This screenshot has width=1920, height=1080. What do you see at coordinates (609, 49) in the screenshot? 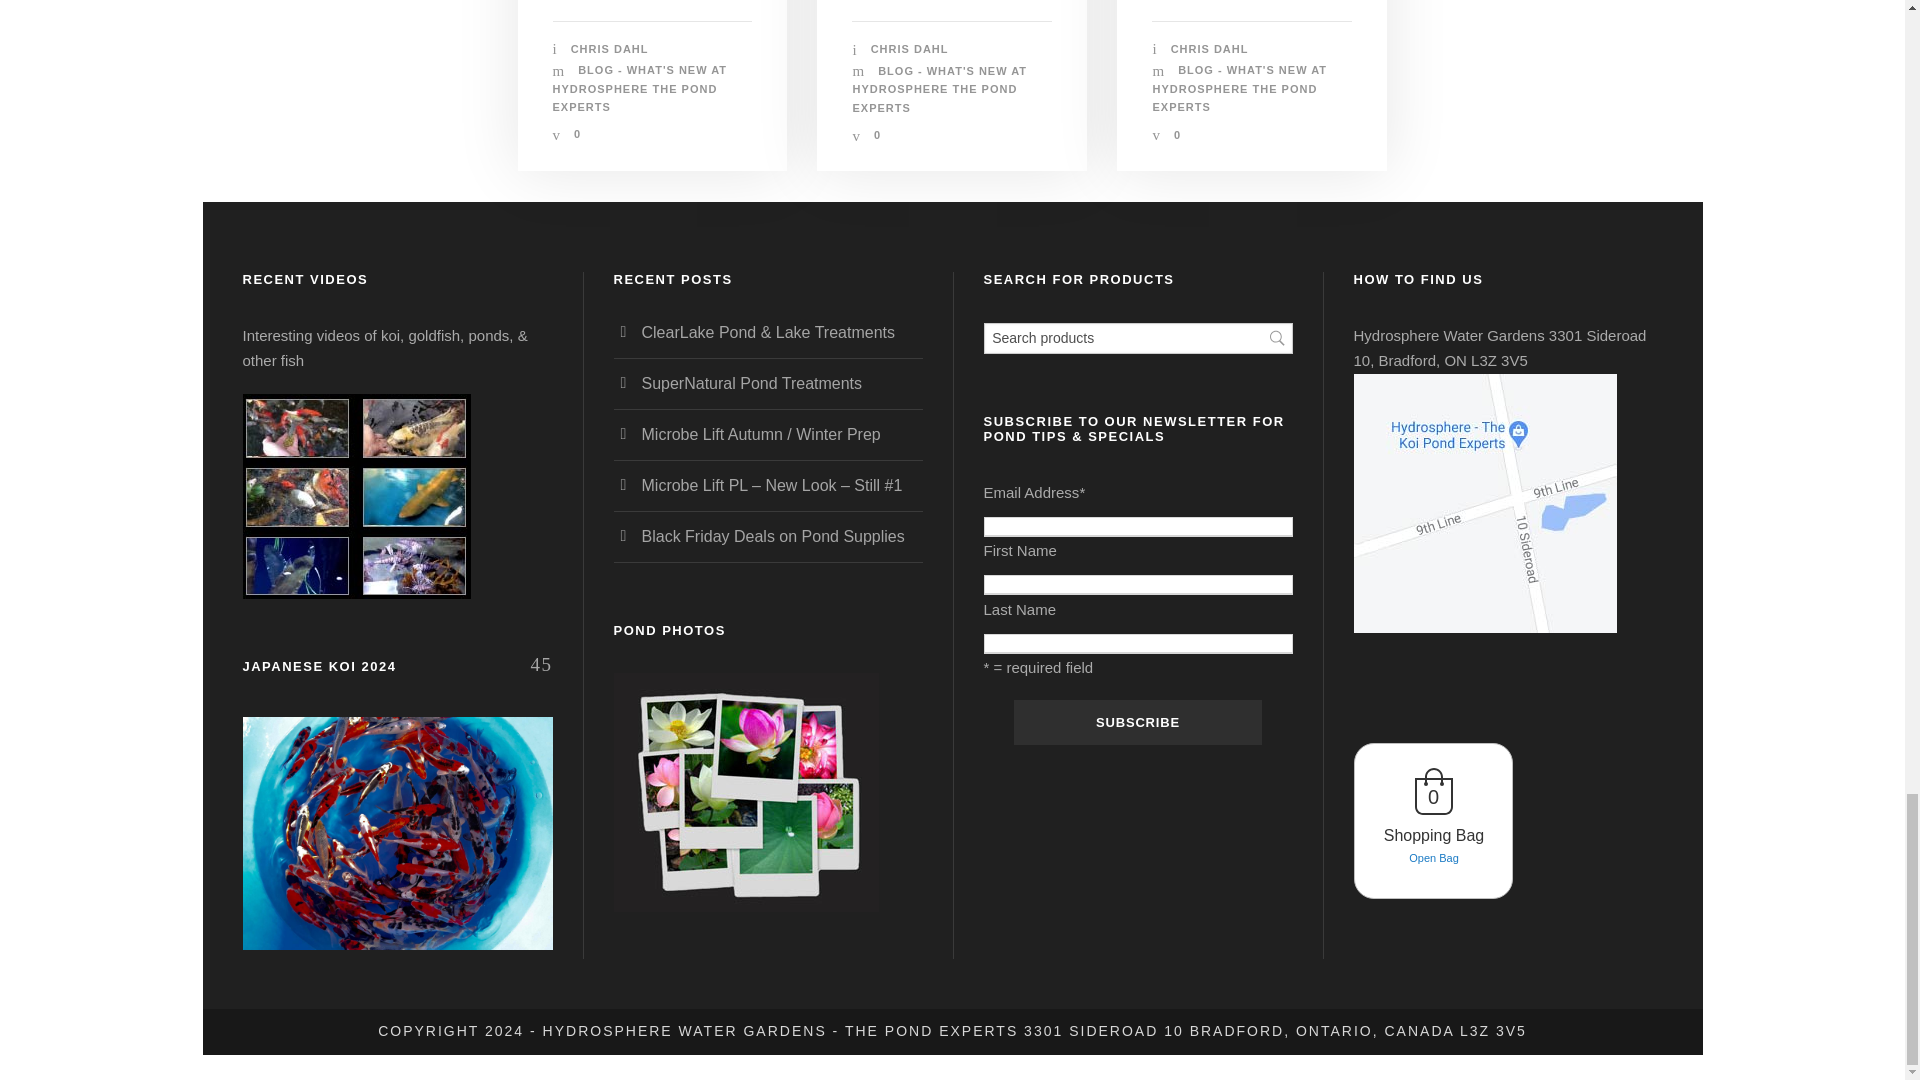
I see `Posts by Chris Dahl` at bounding box center [609, 49].